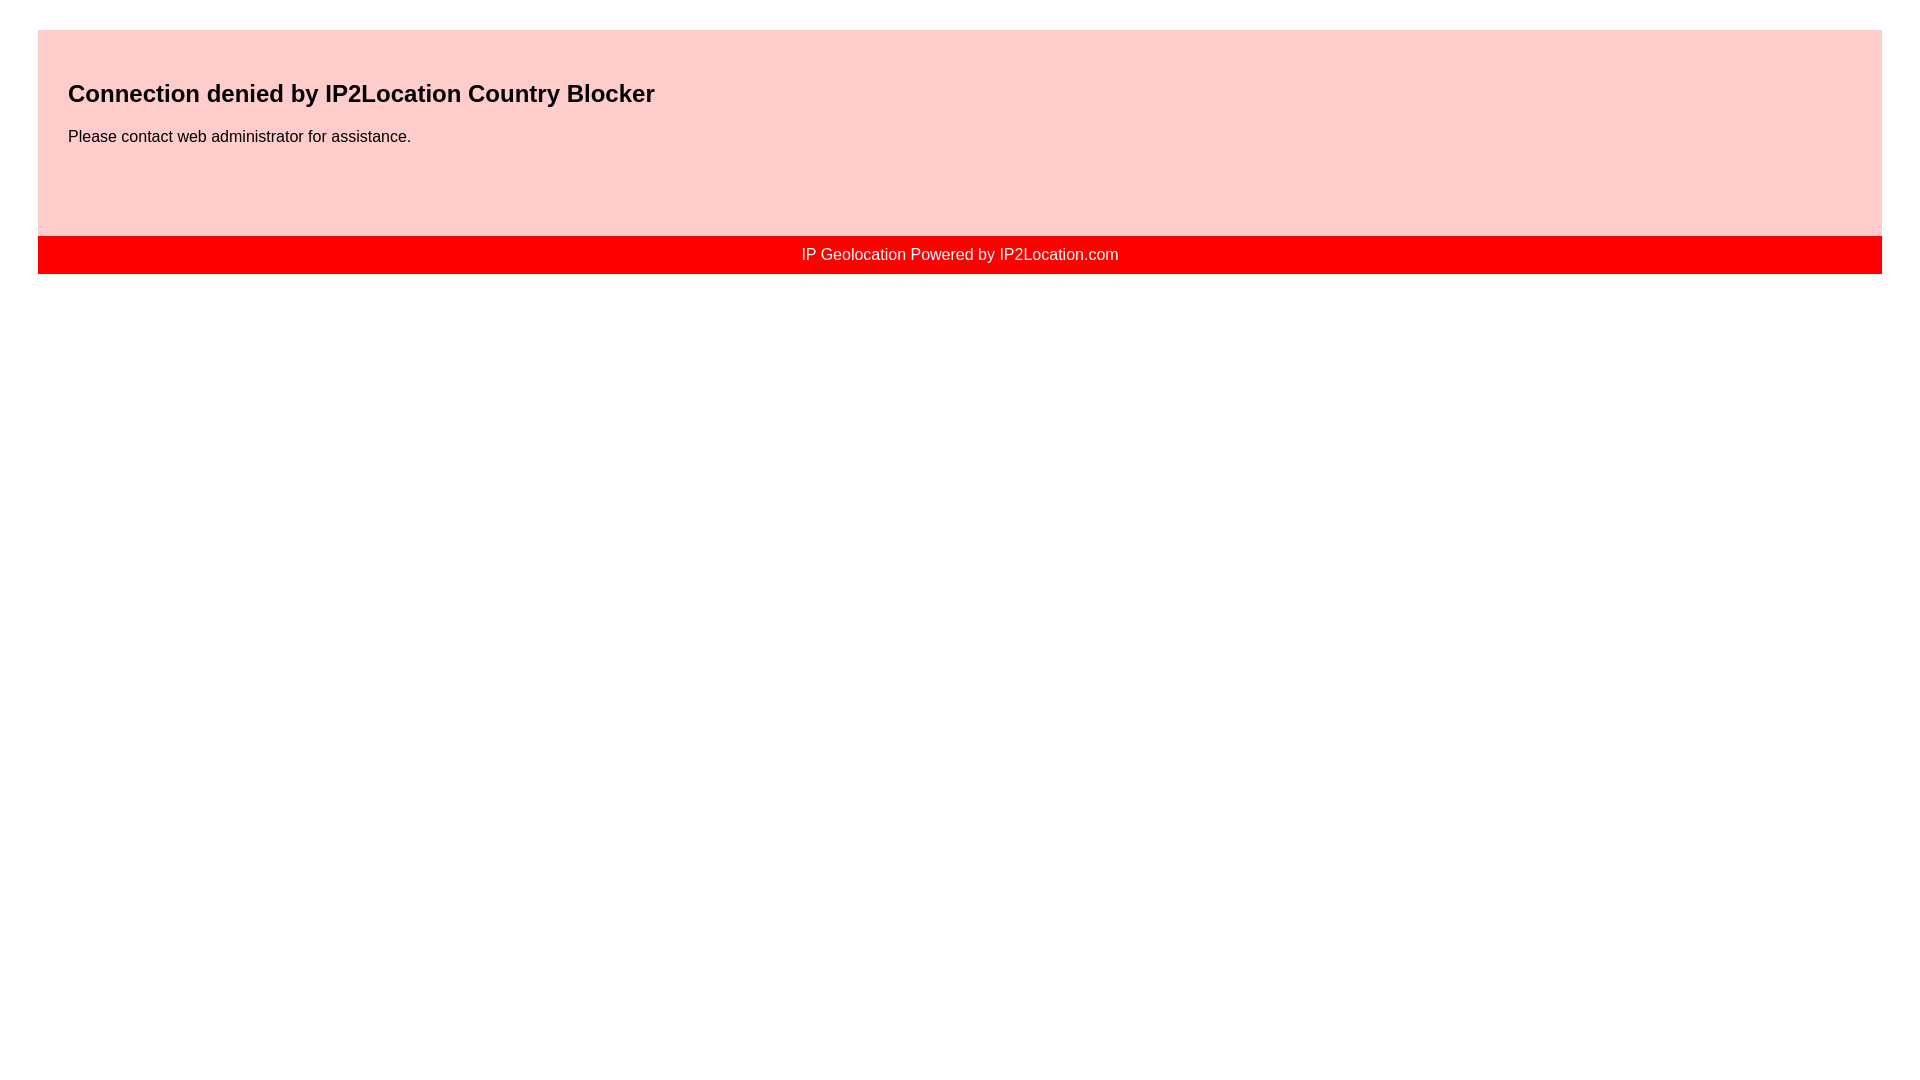  I want to click on IP Geolocation Powered by IP2Location.com, so click(958, 254).